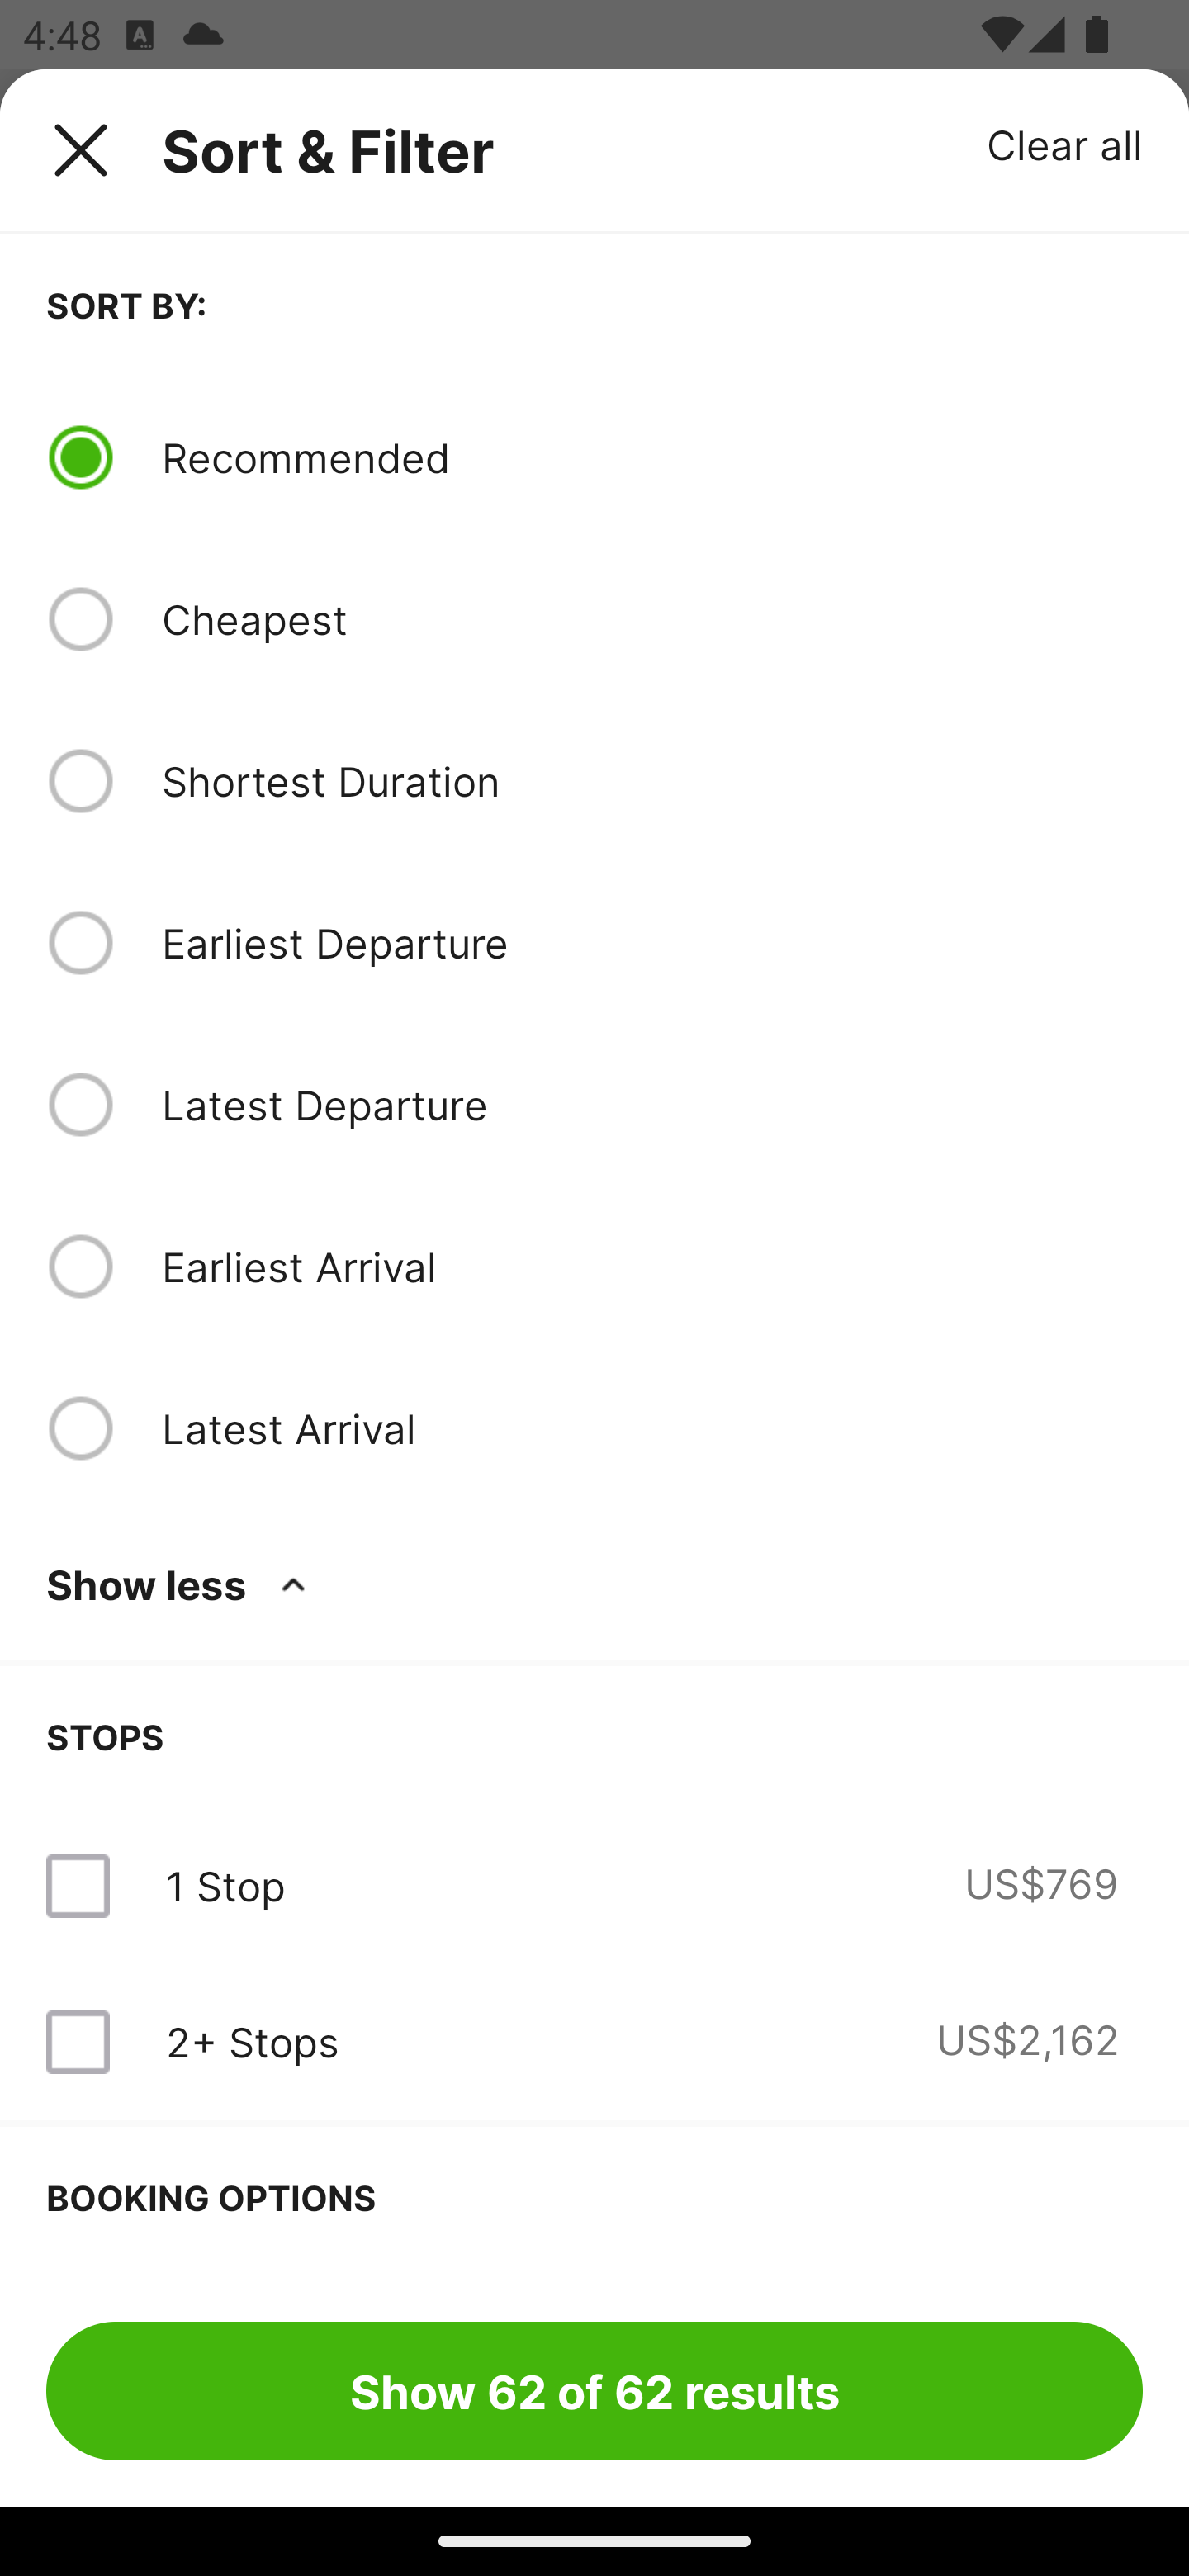 Image resolution: width=1189 pixels, height=2576 pixels. What do you see at coordinates (1065, 144) in the screenshot?
I see `Clear all` at bounding box center [1065, 144].